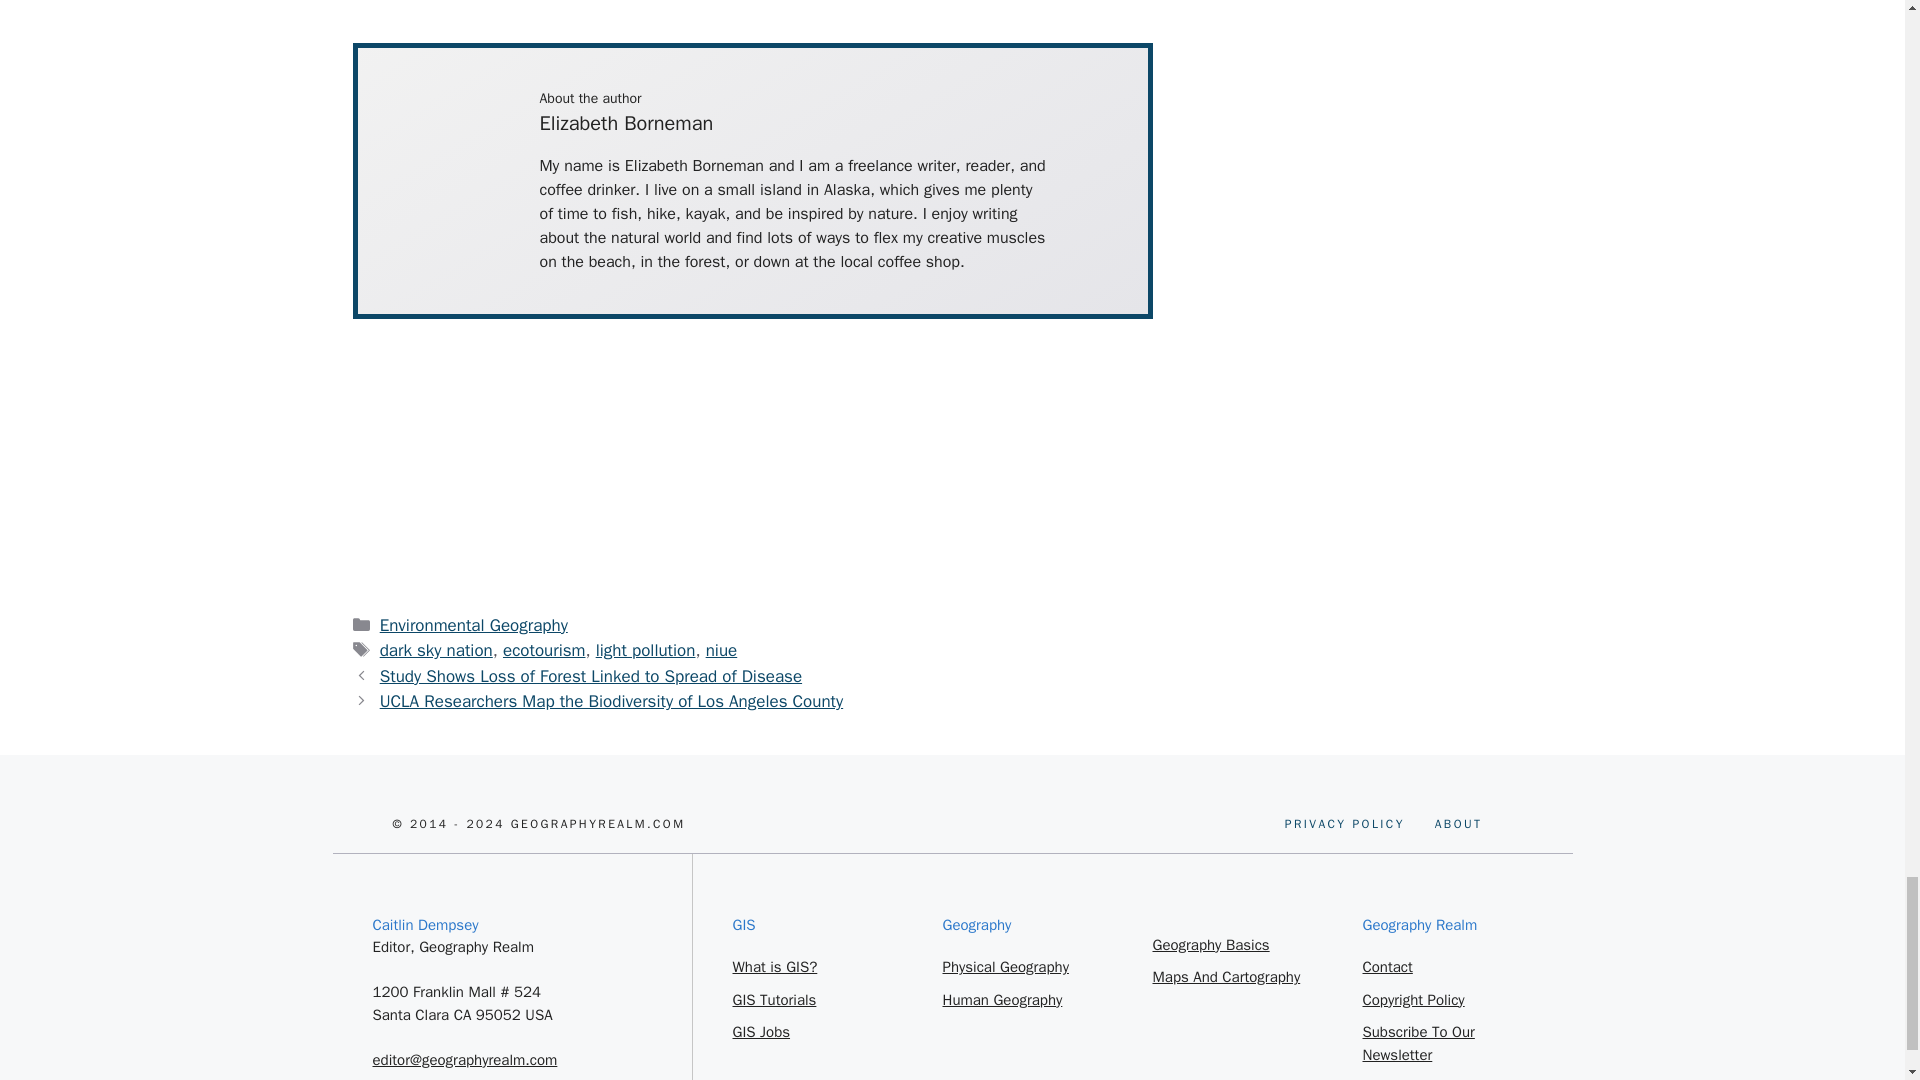  I want to click on ecotourism, so click(591, 676).